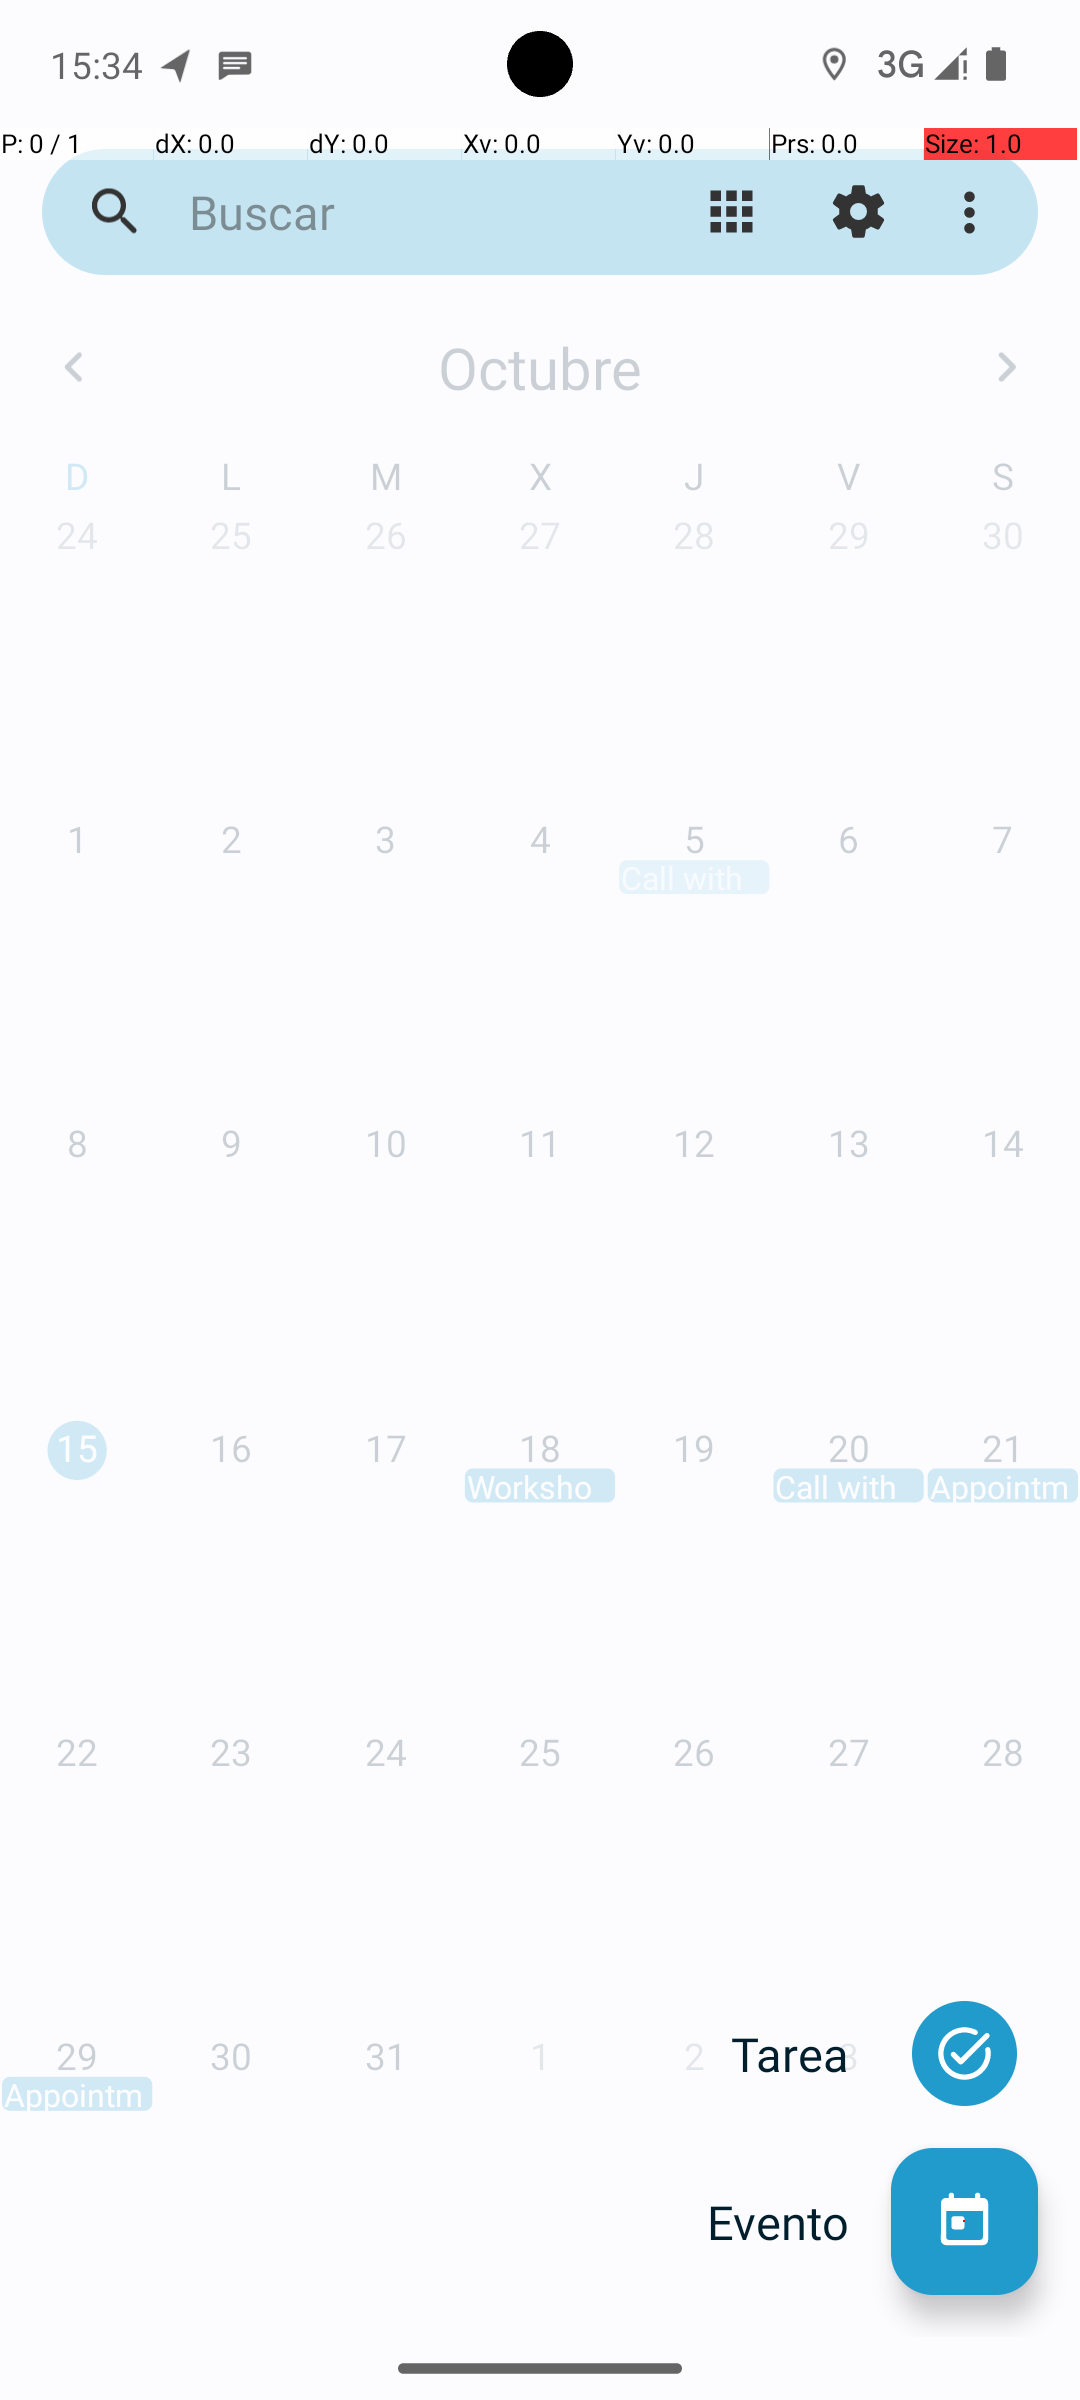 The width and height of the screenshot is (1080, 2400). Describe the element at coordinates (799, 2222) in the screenshot. I see `Evento` at that location.